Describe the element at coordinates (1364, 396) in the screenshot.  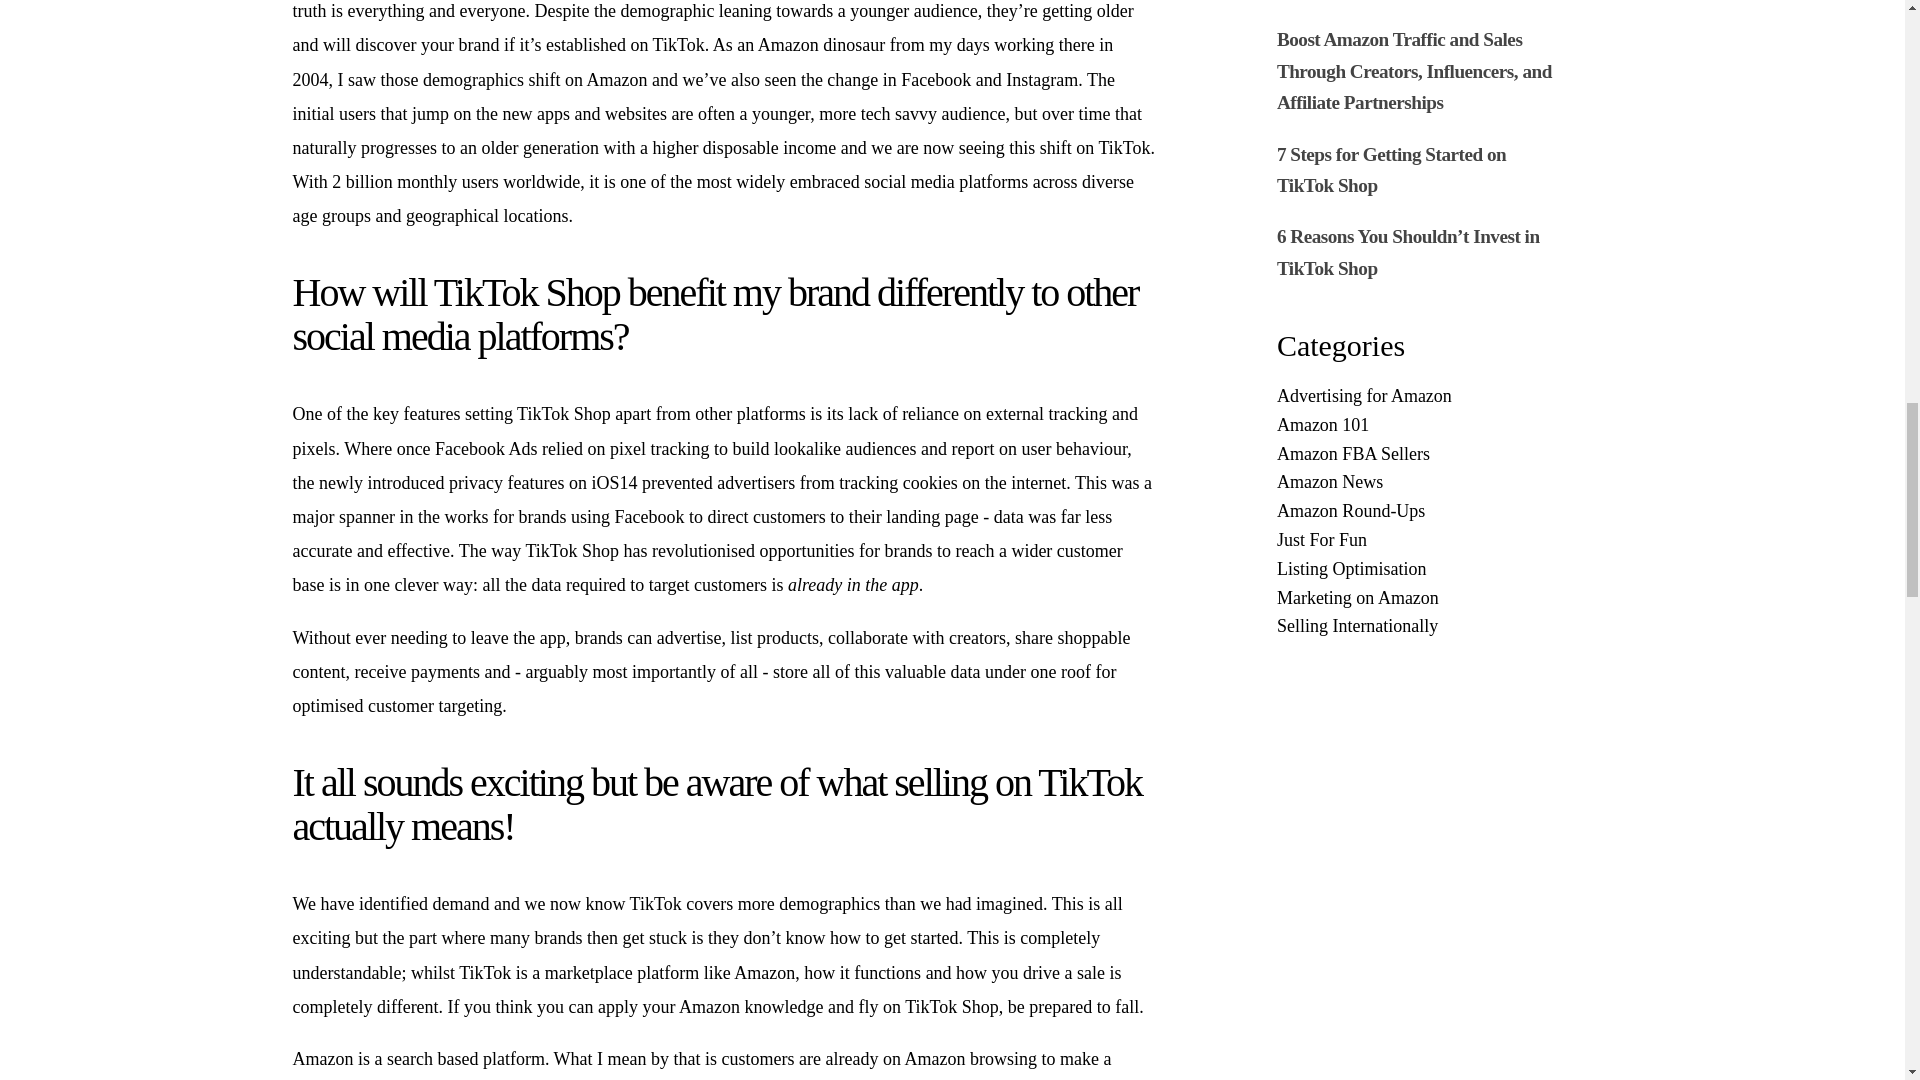
I see `Advertising for Amazon` at that location.